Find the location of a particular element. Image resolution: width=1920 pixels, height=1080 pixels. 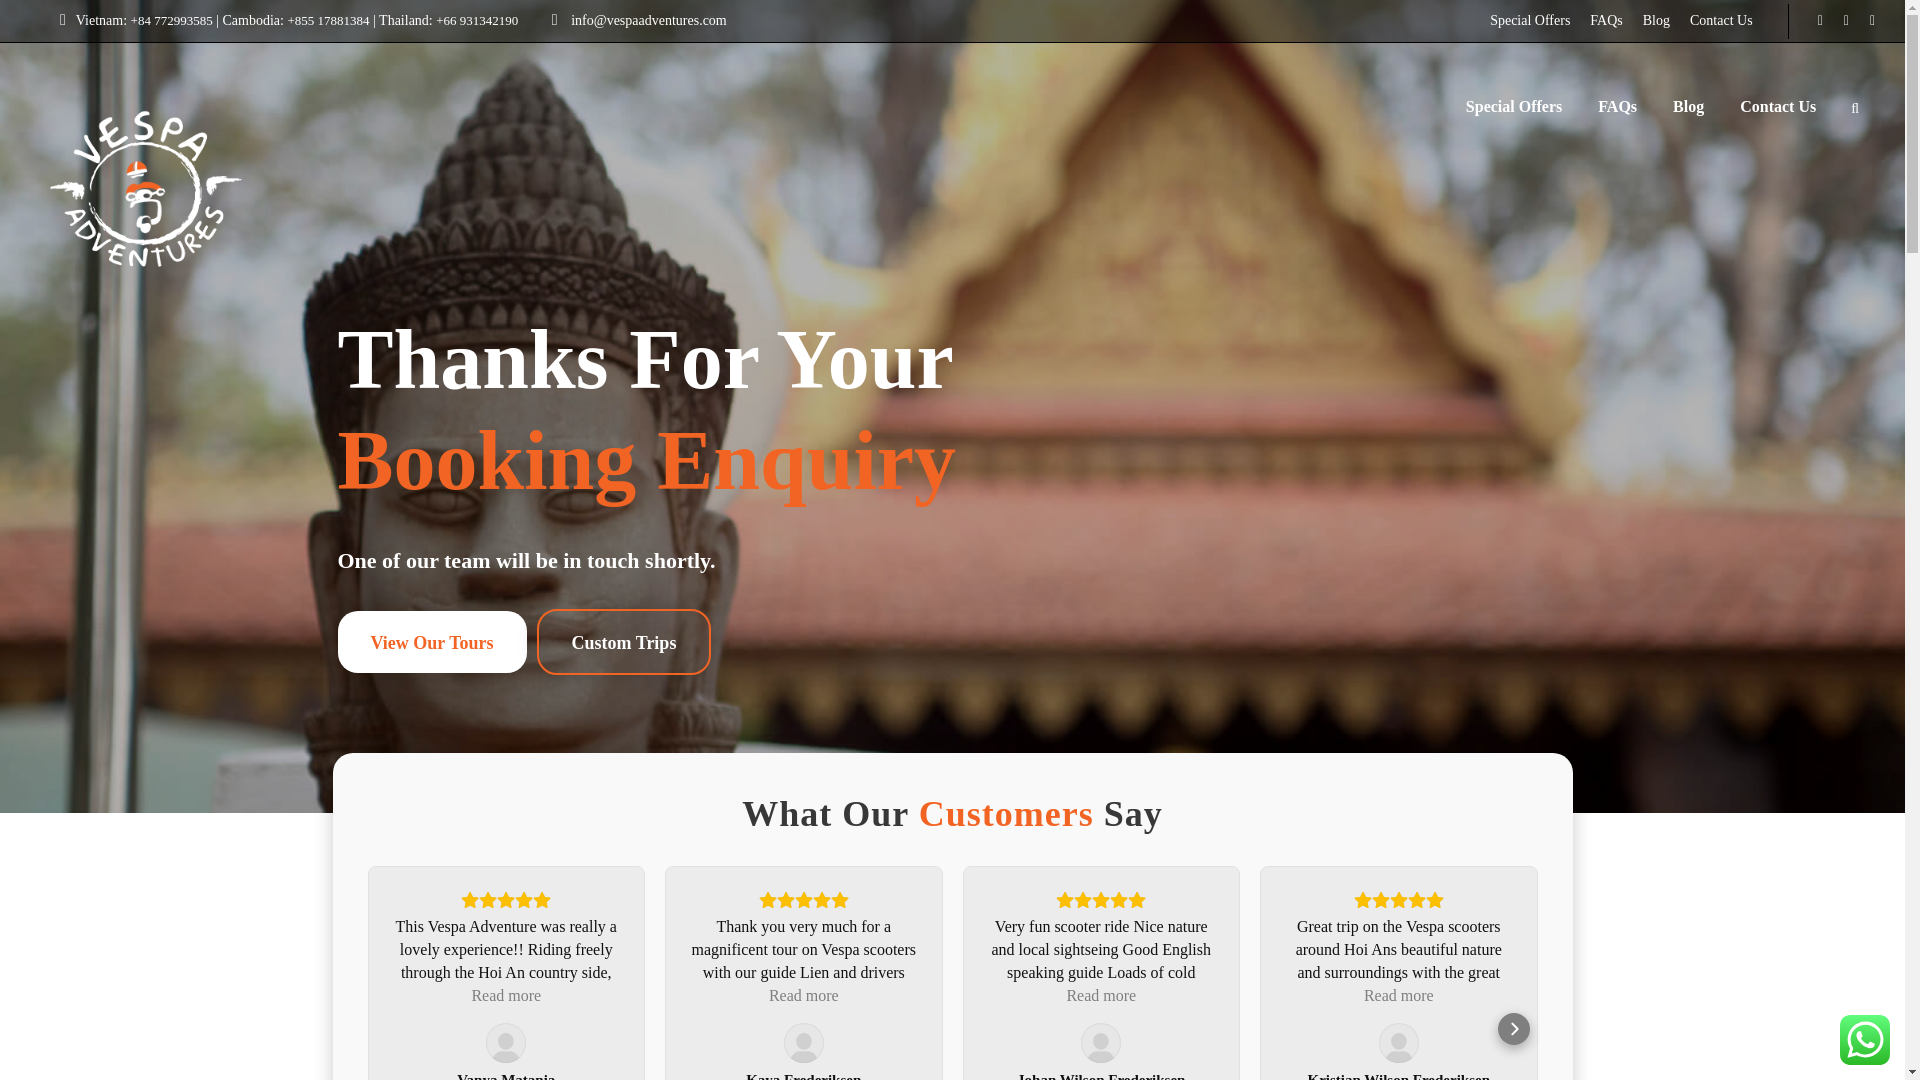

Vespa Logo Main White is located at coordinates (146, 188).